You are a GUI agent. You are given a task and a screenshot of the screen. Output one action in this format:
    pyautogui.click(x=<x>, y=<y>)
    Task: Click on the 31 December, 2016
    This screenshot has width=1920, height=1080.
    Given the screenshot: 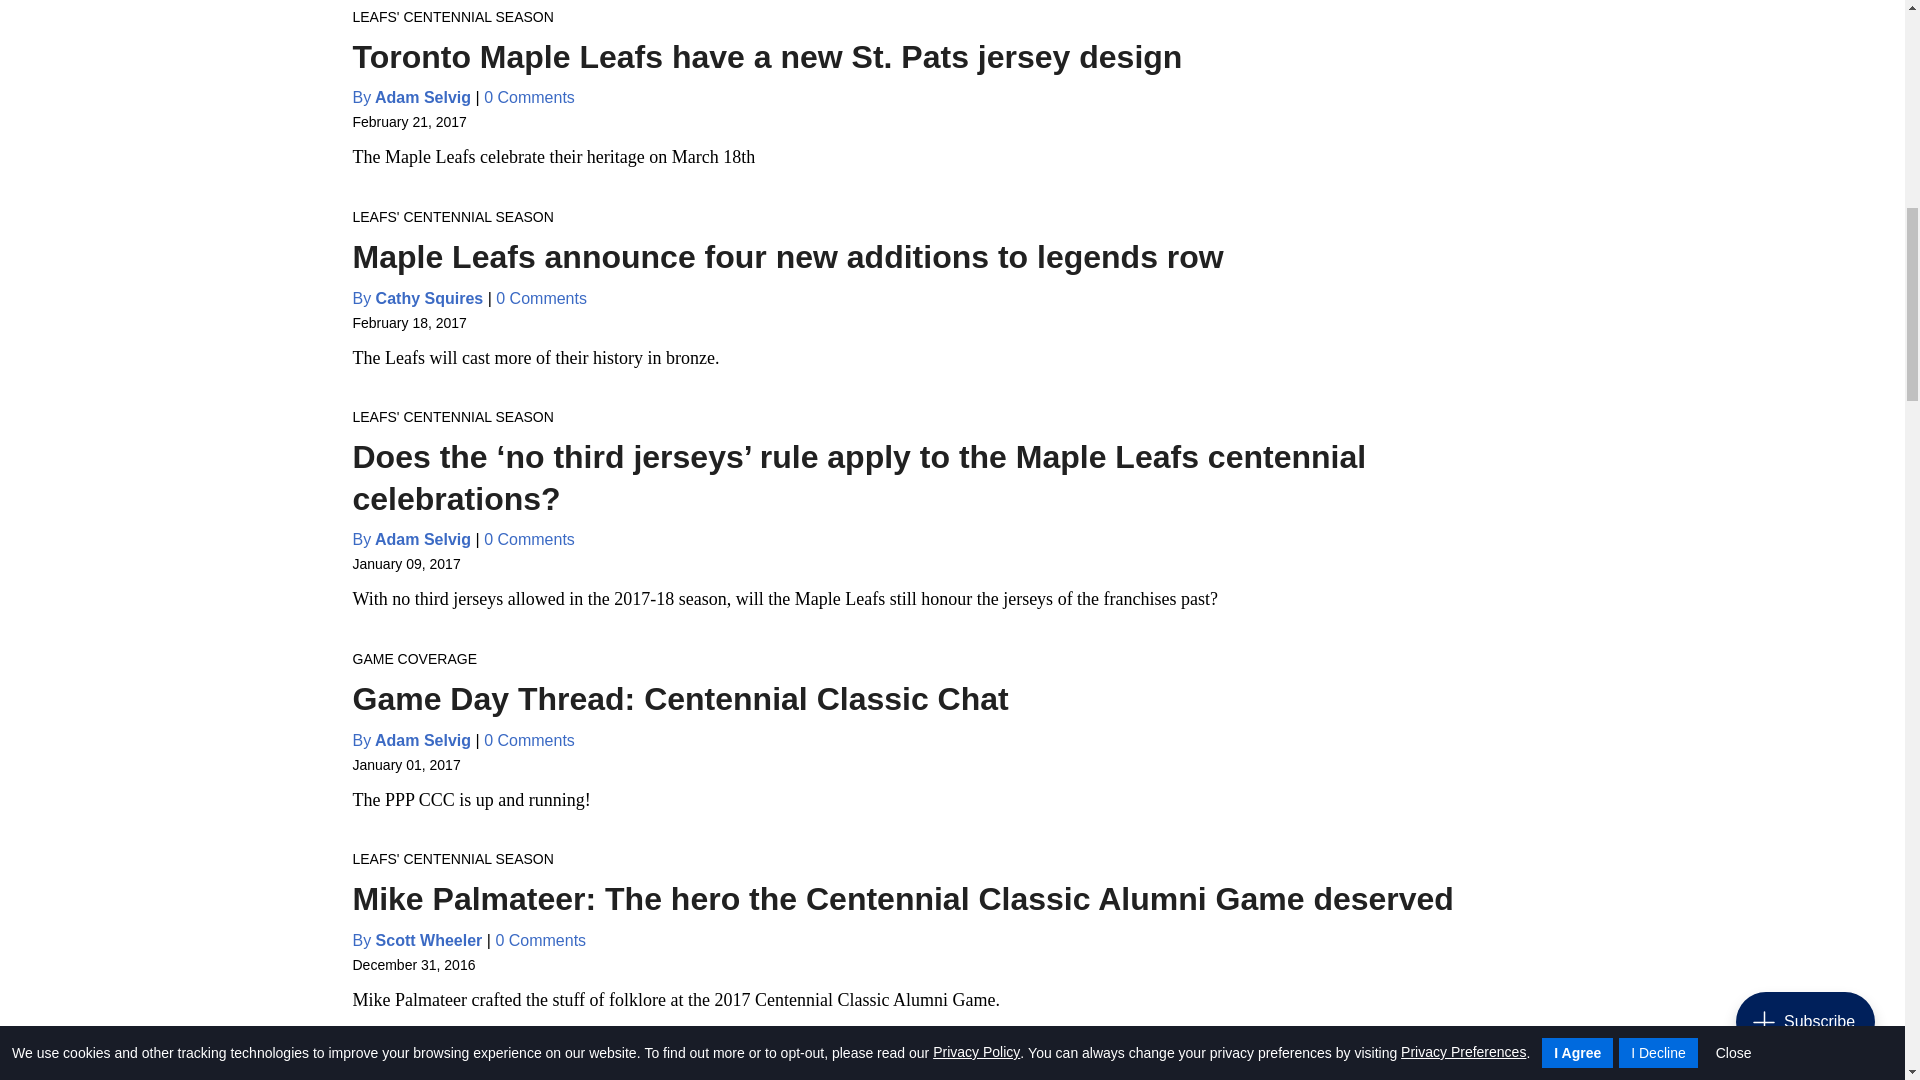 What is the action you would take?
    pyautogui.click(x=412, y=964)
    